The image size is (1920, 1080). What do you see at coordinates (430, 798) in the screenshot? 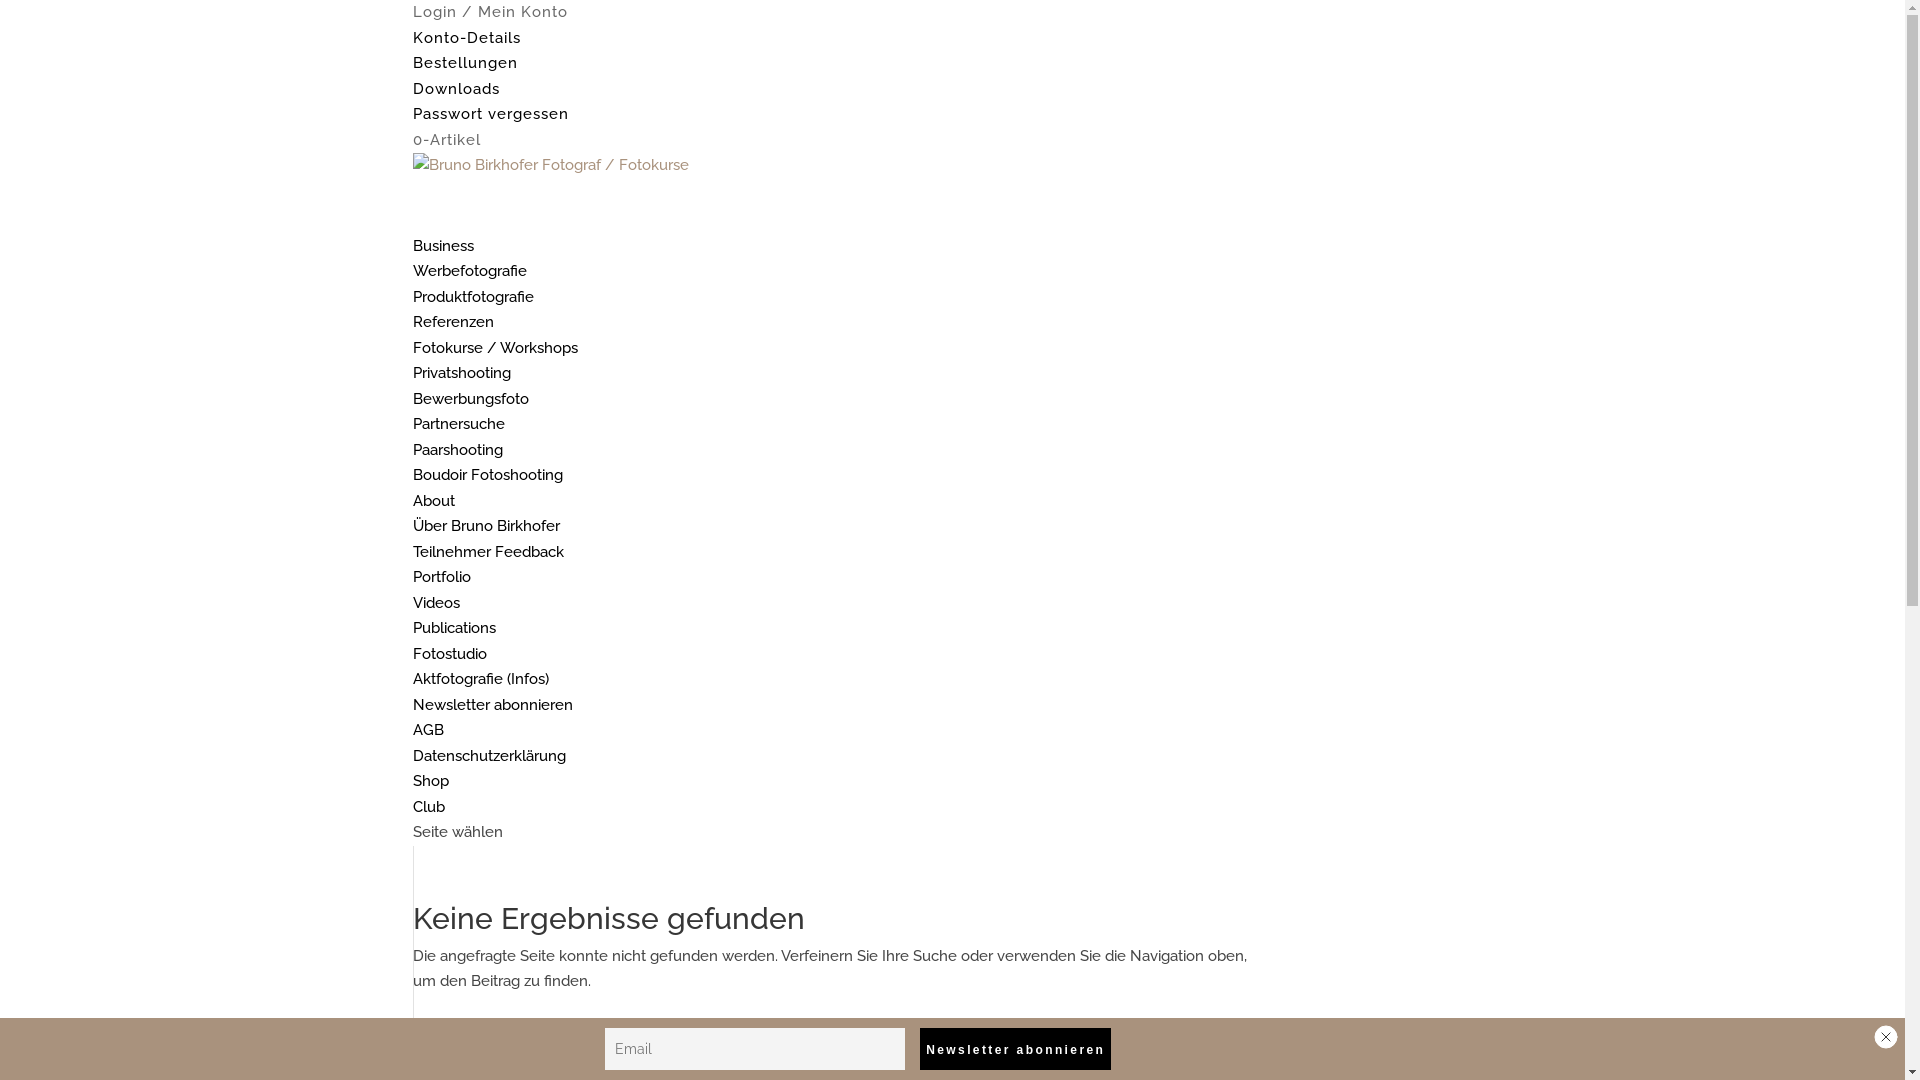
I see `Shop` at bounding box center [430, 798].